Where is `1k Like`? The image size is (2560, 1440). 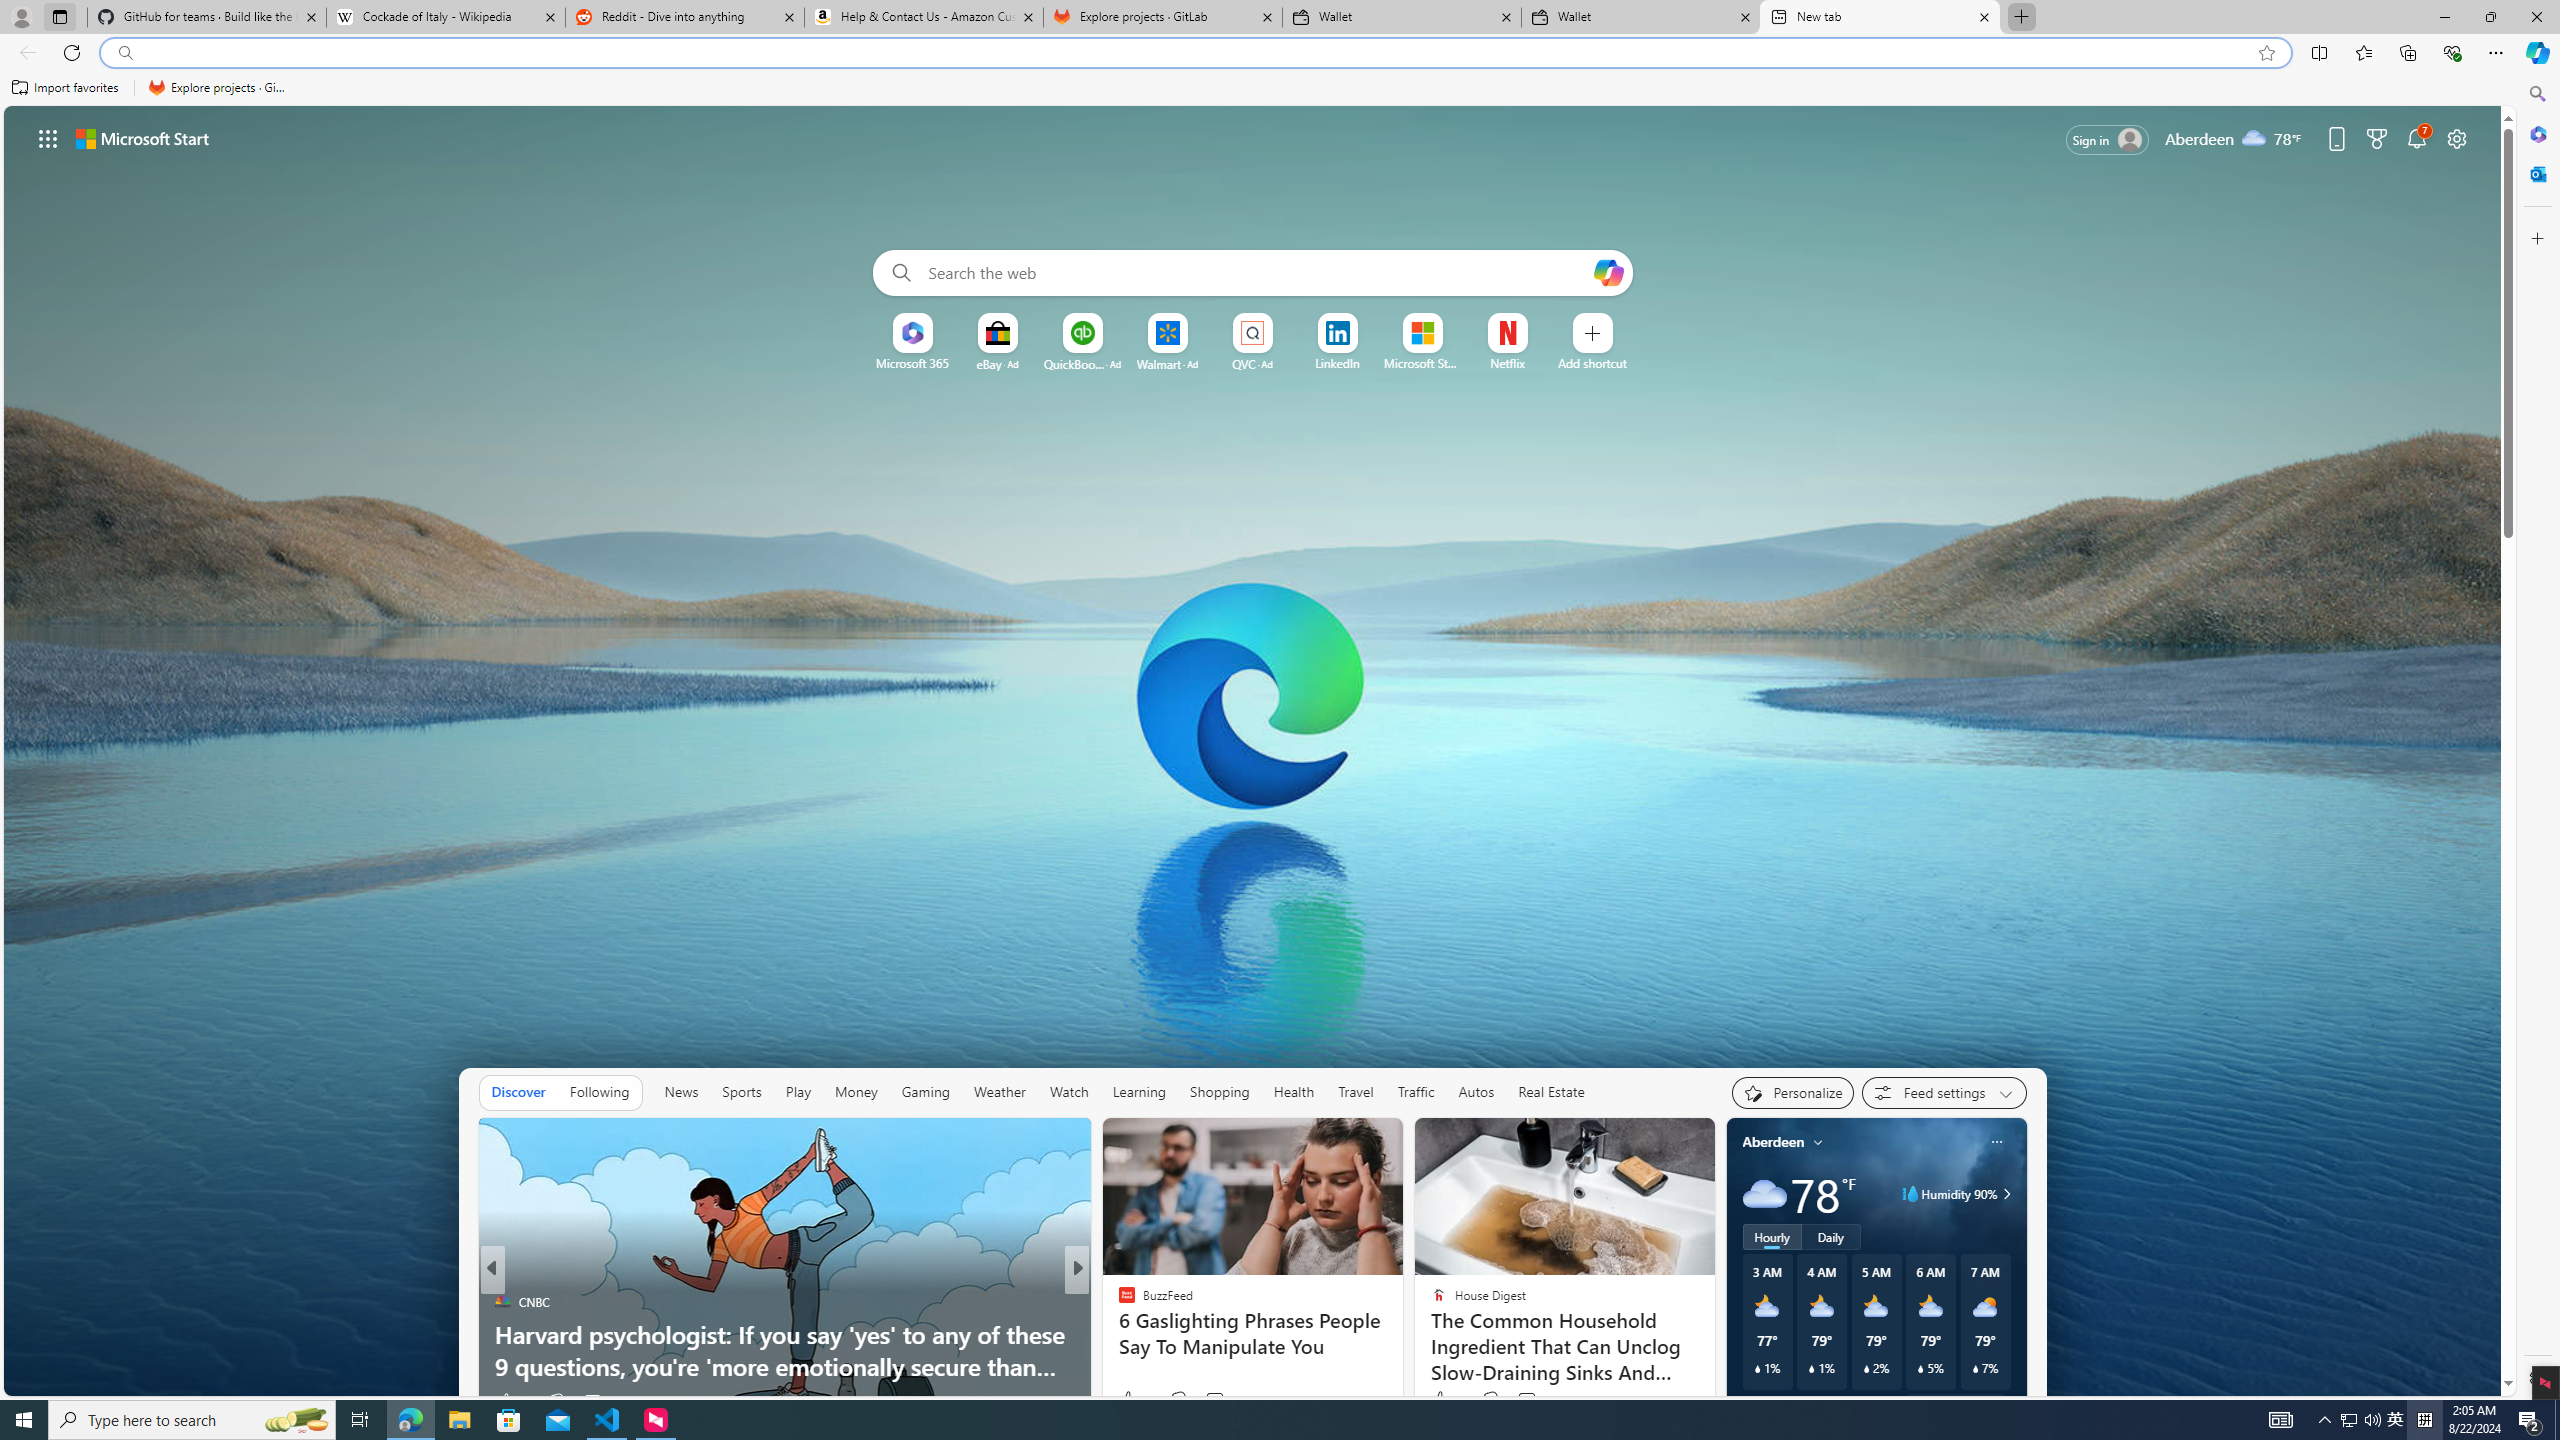 1k Like is located at coordinates (1135, 1400).